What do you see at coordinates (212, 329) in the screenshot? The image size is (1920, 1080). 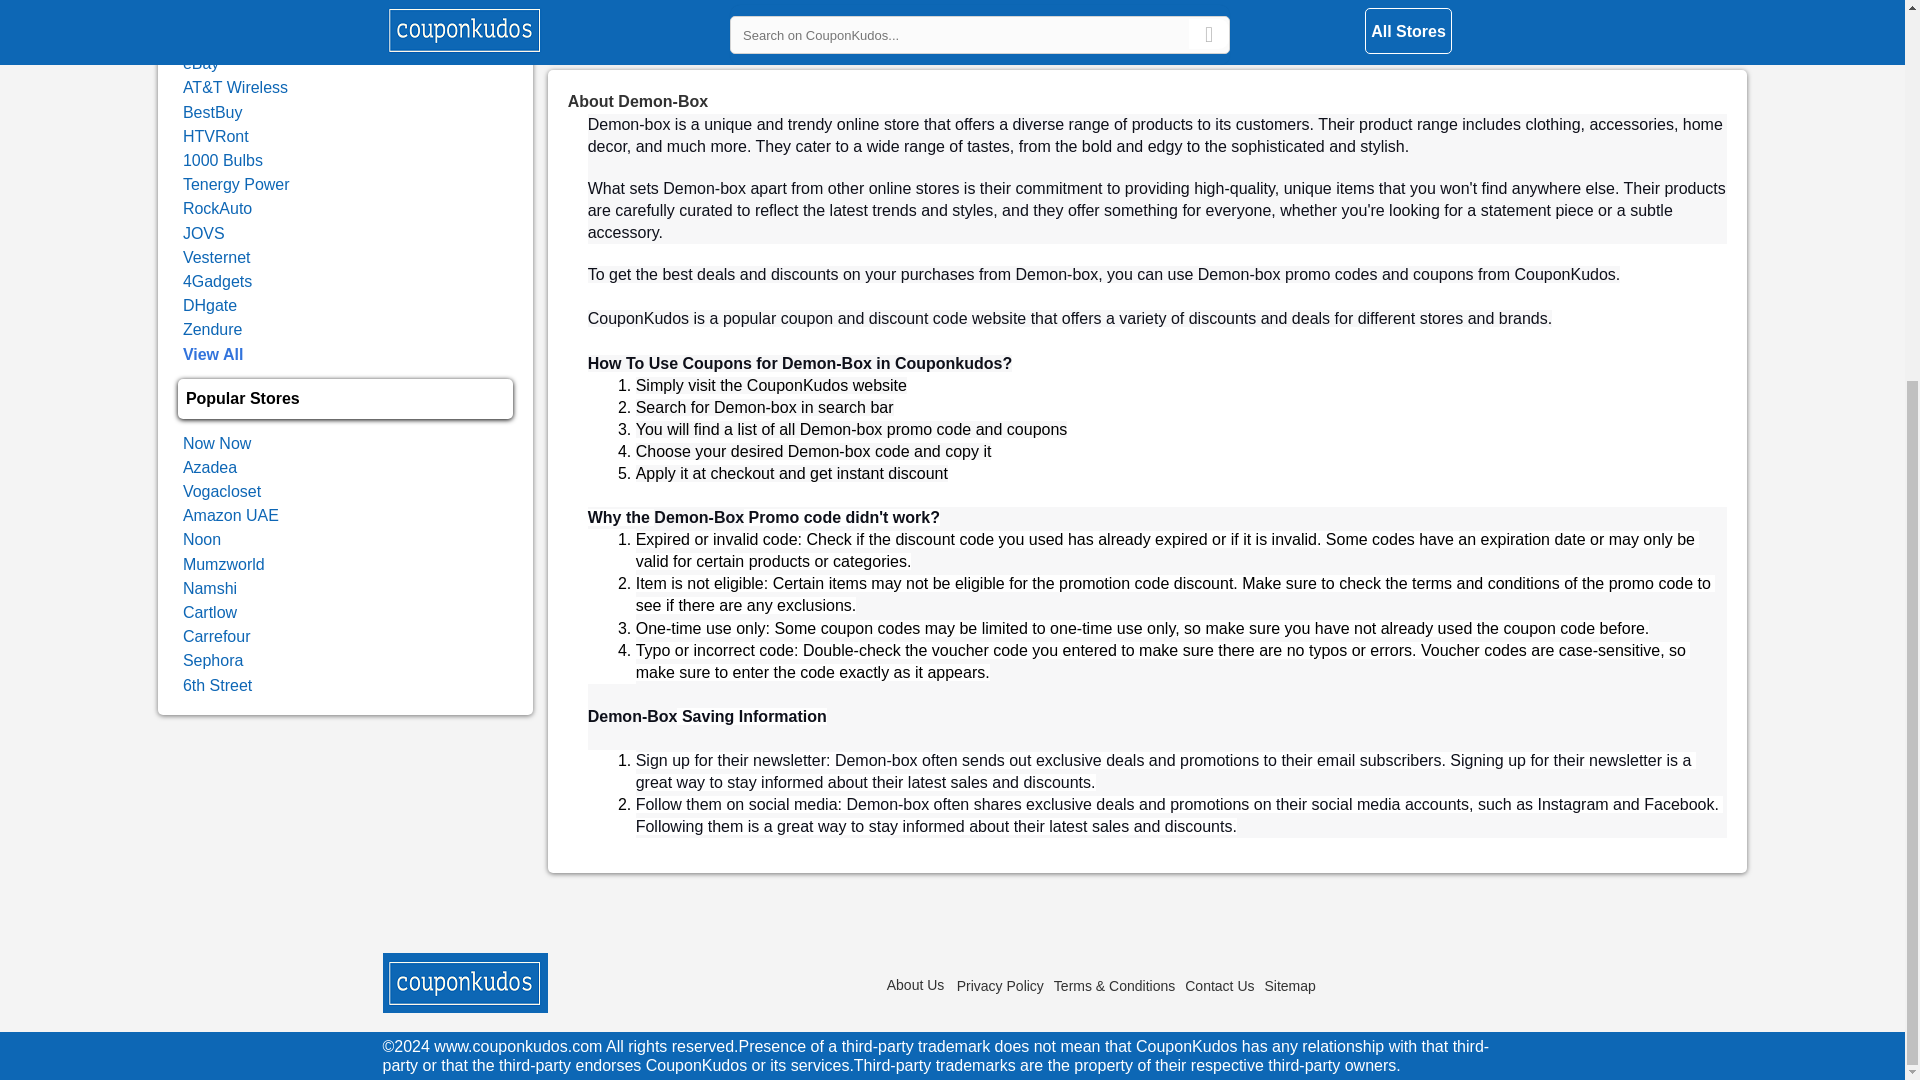 I see `Zendure` at bounding box center [212, 329].